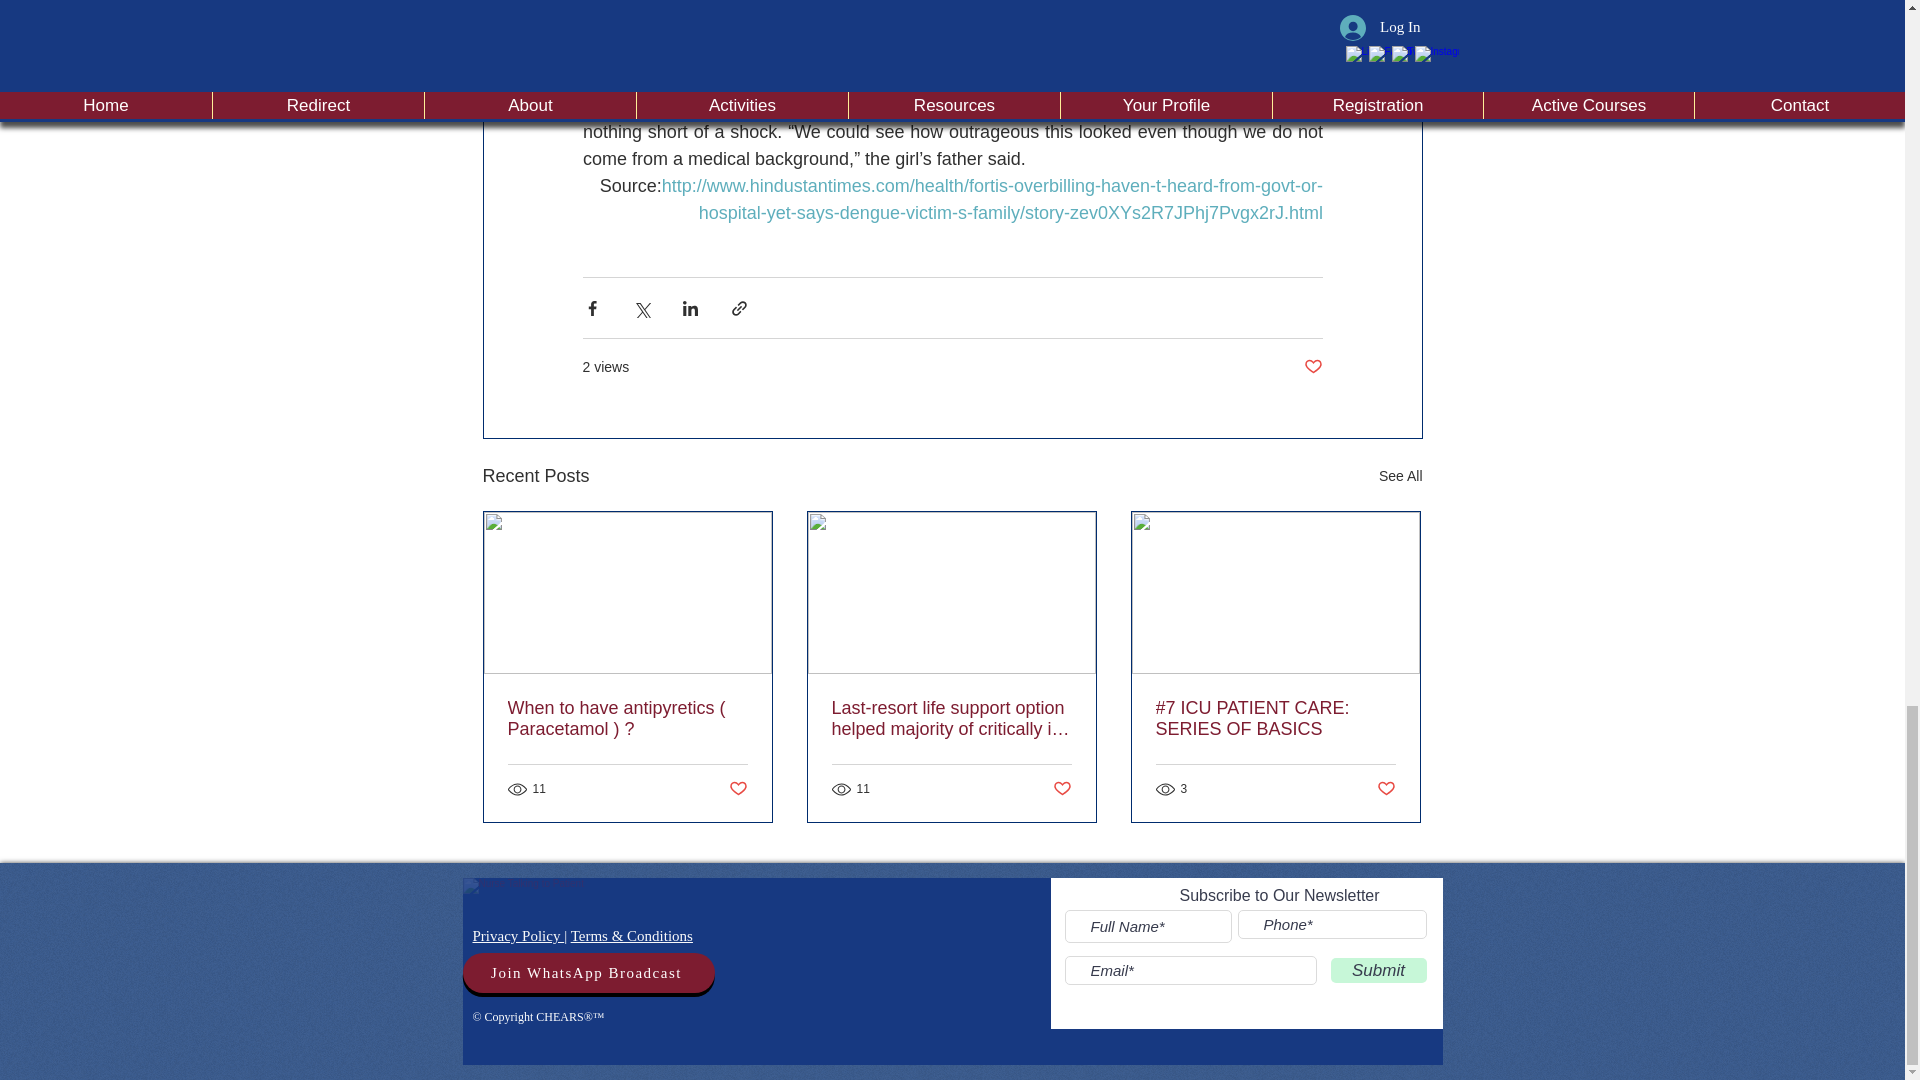 This screenshot has width=1920, height=1080. I want to click on Privacy Policy, so click(518, 935).